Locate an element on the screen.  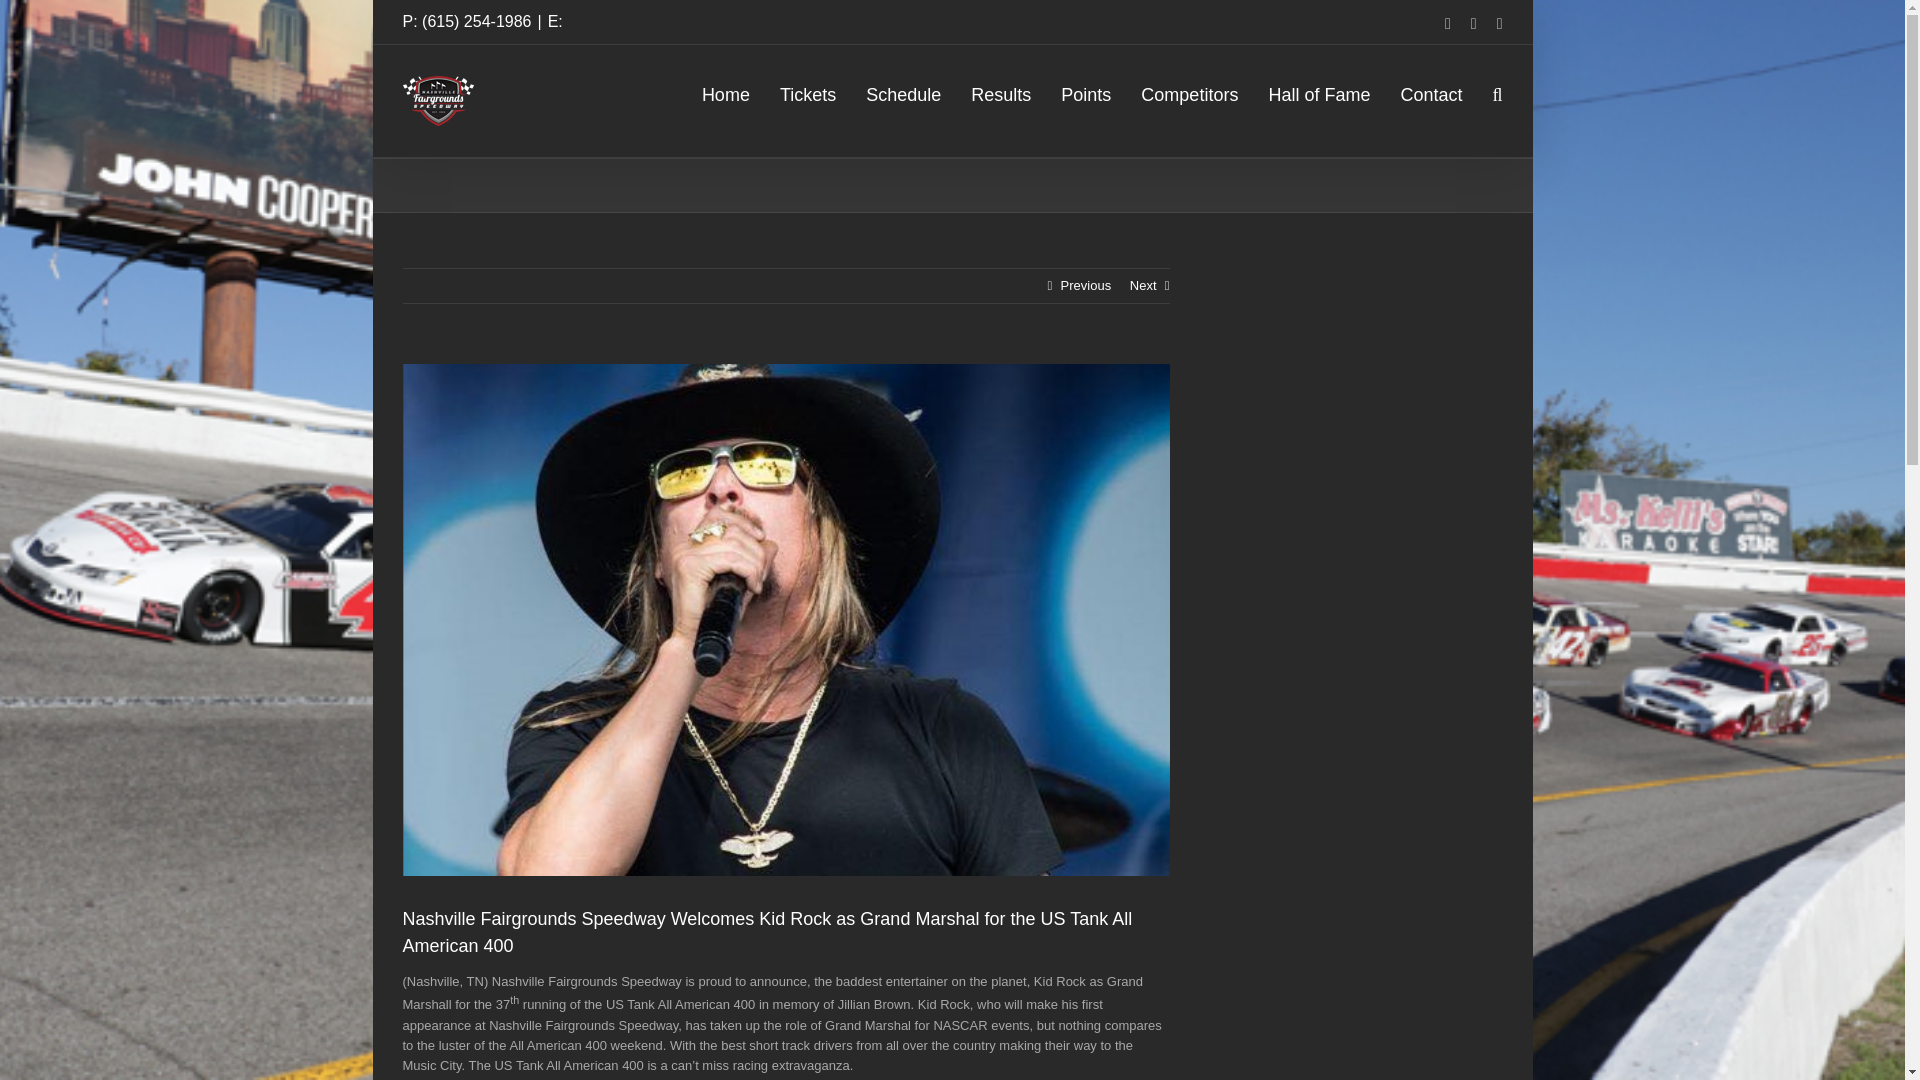
Previous is located at coordinates (1086, 286).